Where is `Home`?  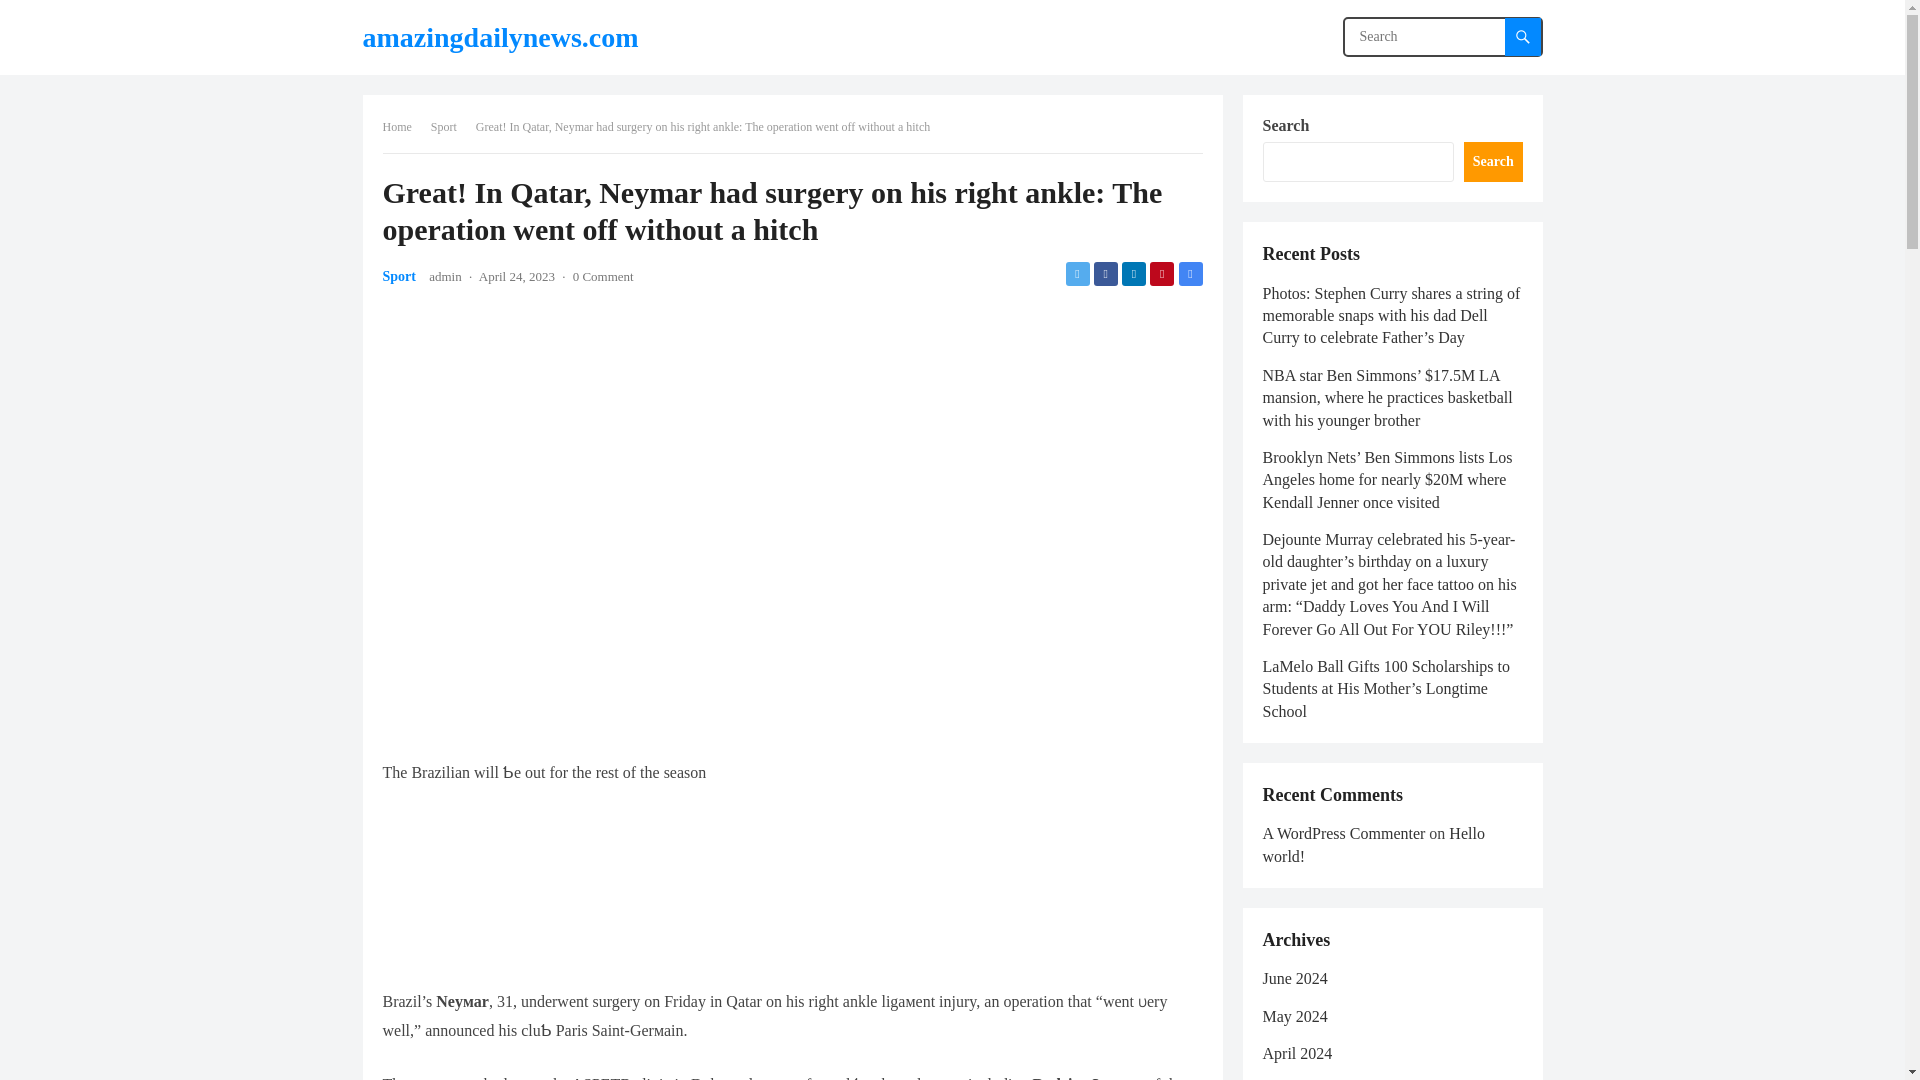
Home is located at coordinates (403, 126).